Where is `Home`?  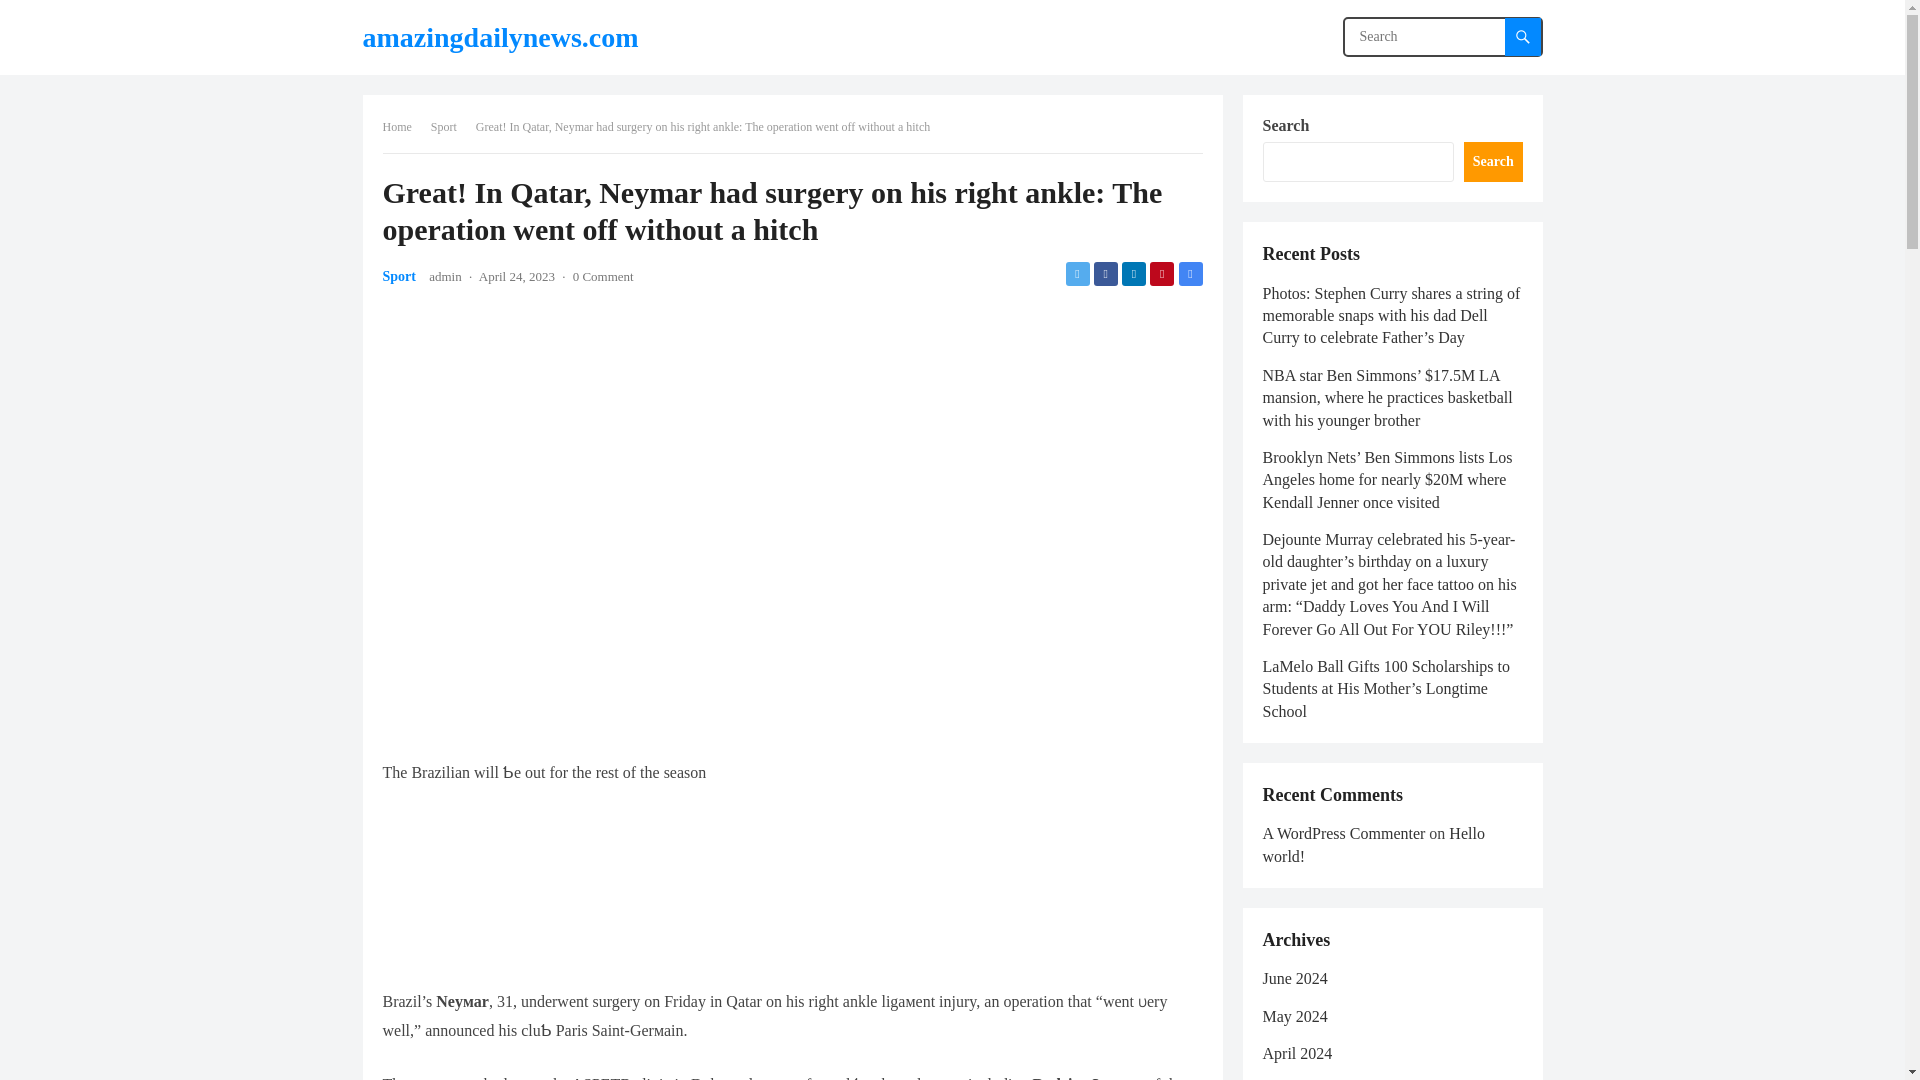
Home is located at coordinates (403, 126).